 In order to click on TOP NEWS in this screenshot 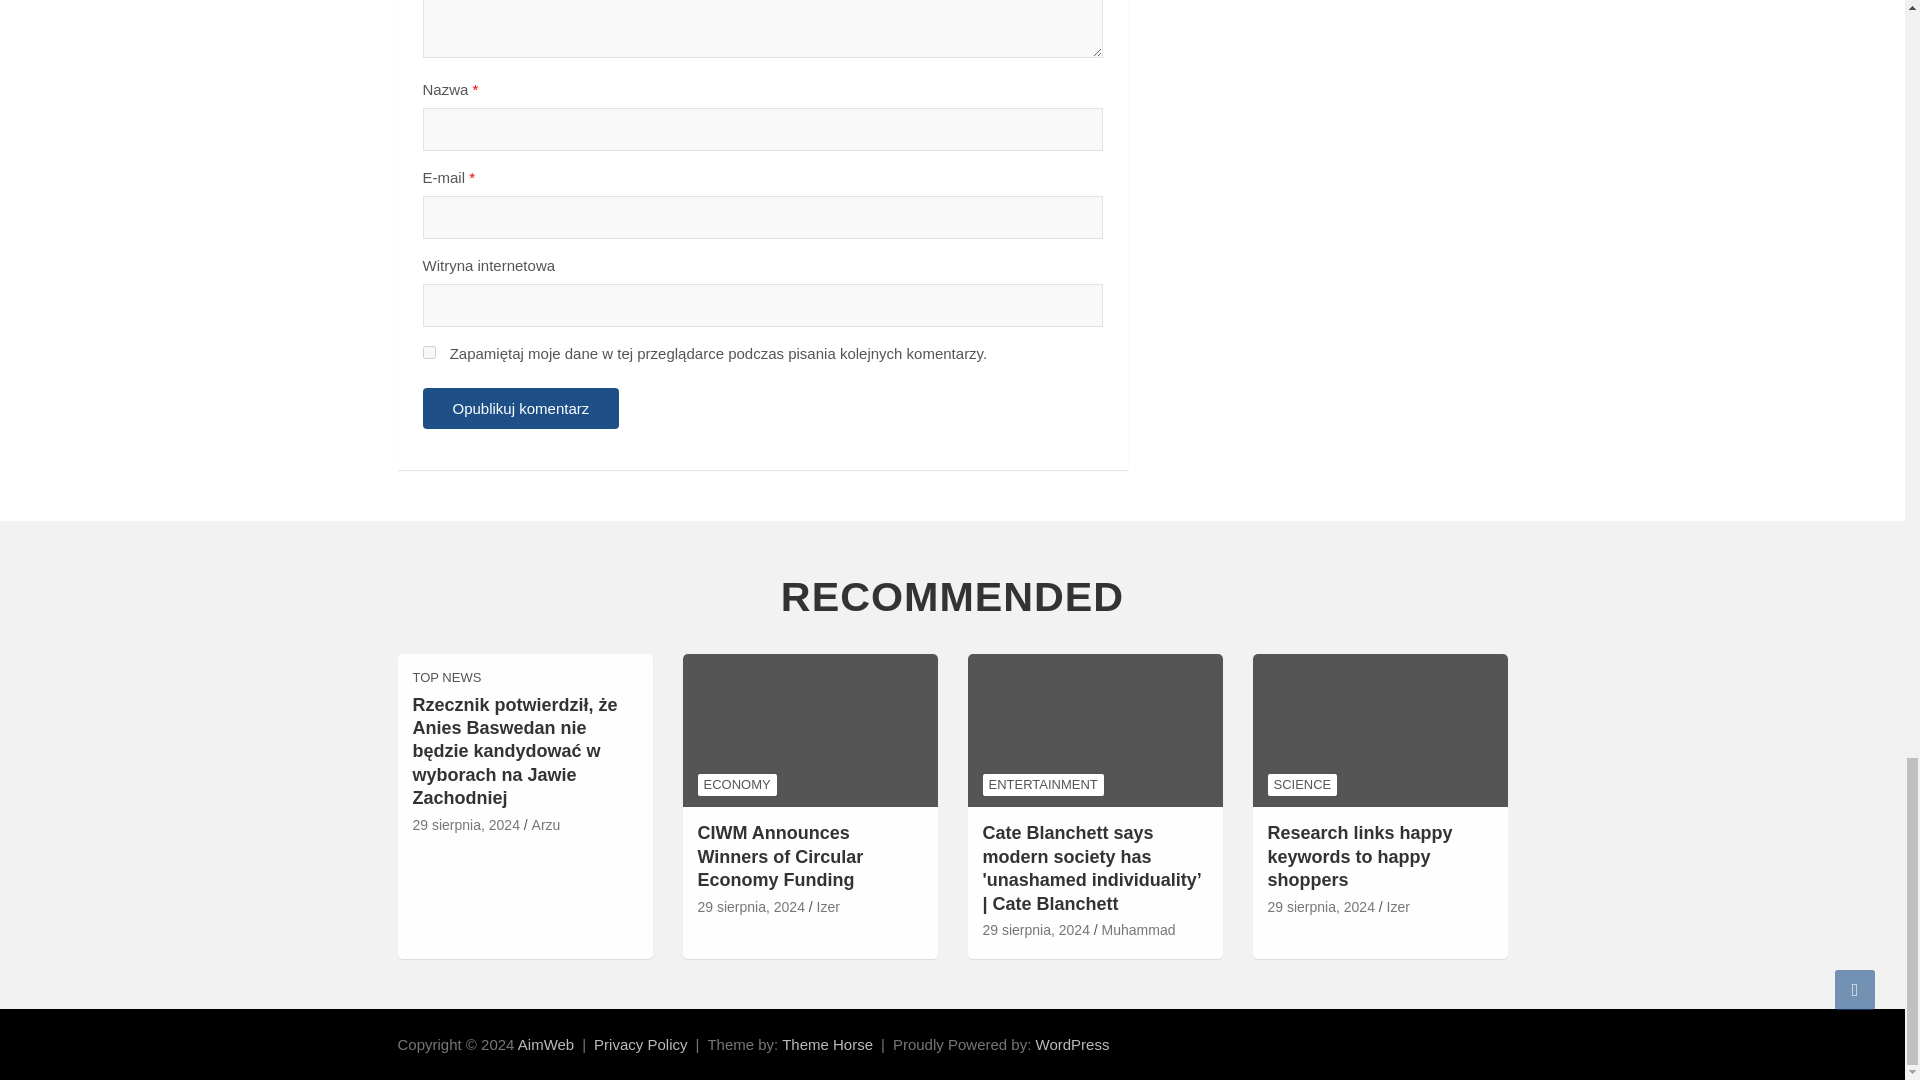, I will do `click(446, 677)`.